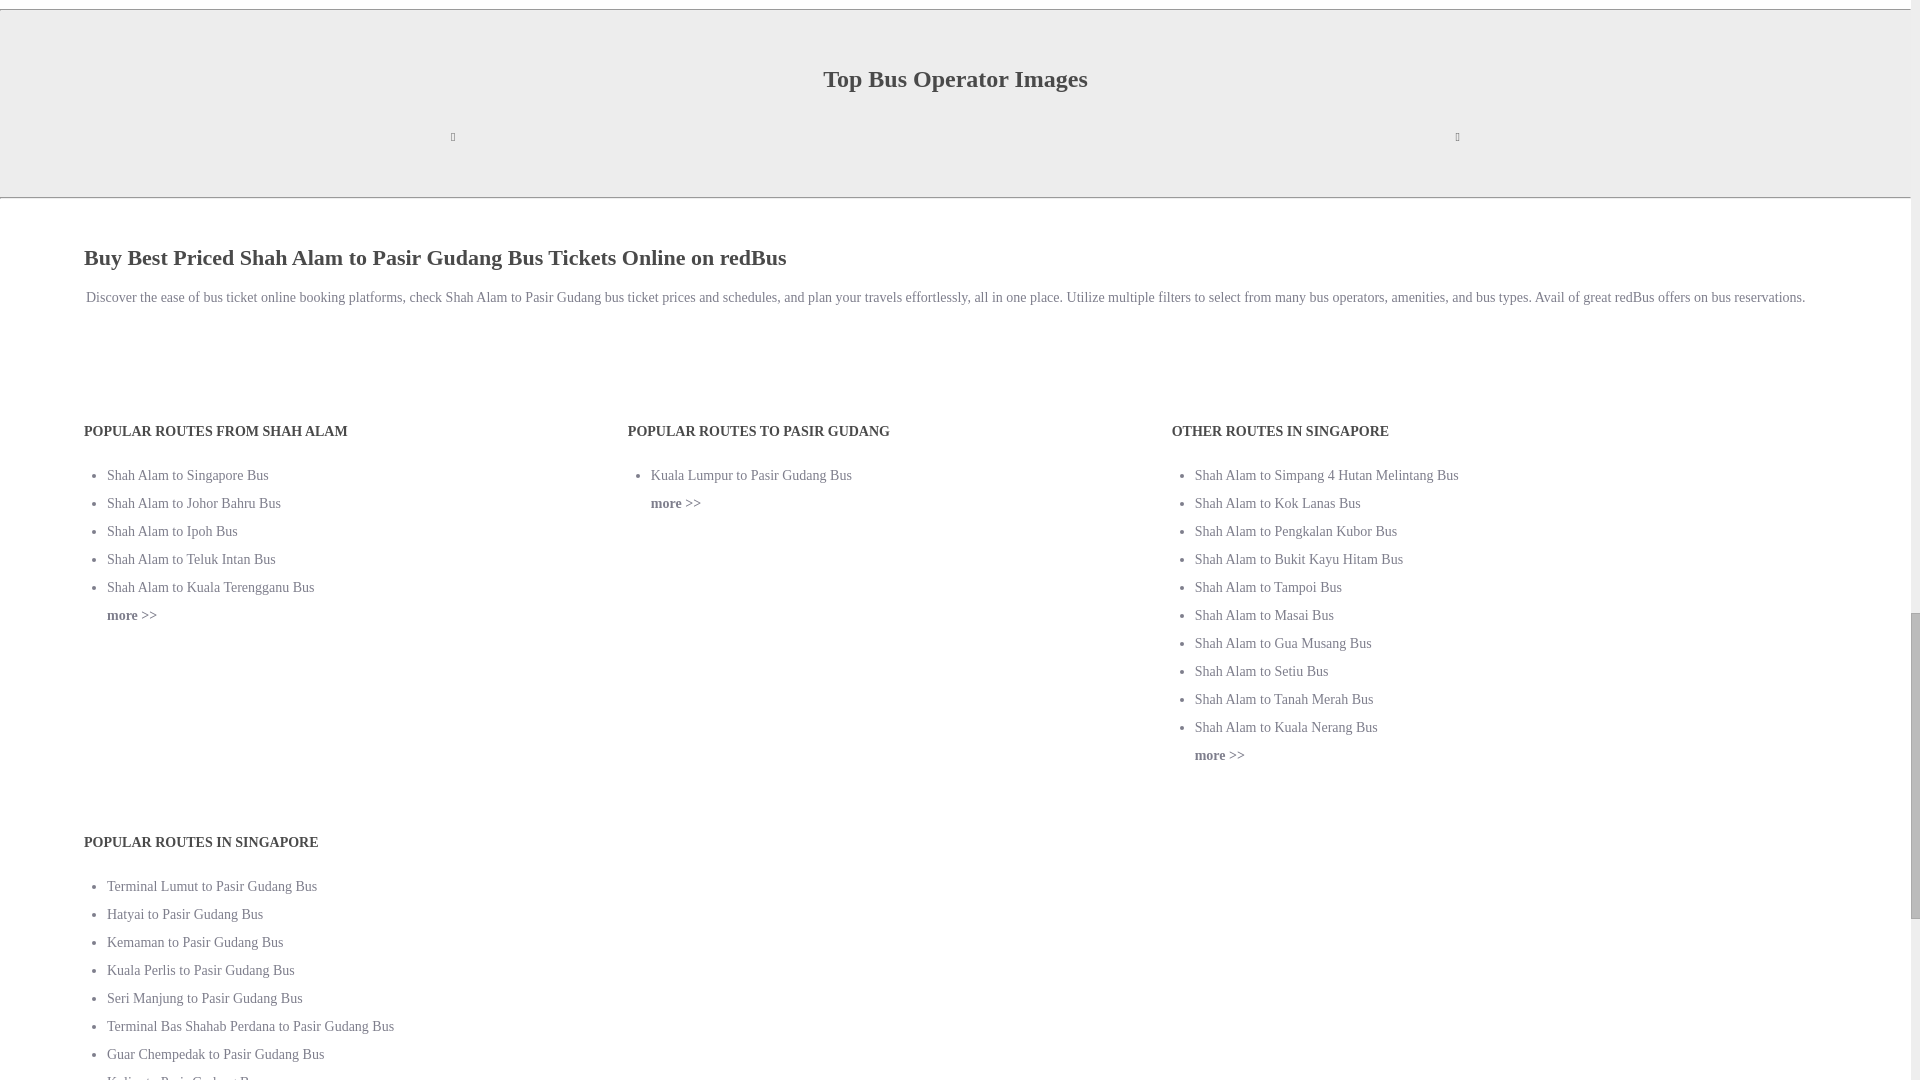 The height and width of the screenshot is (1080, 1920). What do you see at coordinates (185, 914) in the screenshot?
I see `Hatyai to Pasir Gudang Bus` at bounding box center [185, 914].